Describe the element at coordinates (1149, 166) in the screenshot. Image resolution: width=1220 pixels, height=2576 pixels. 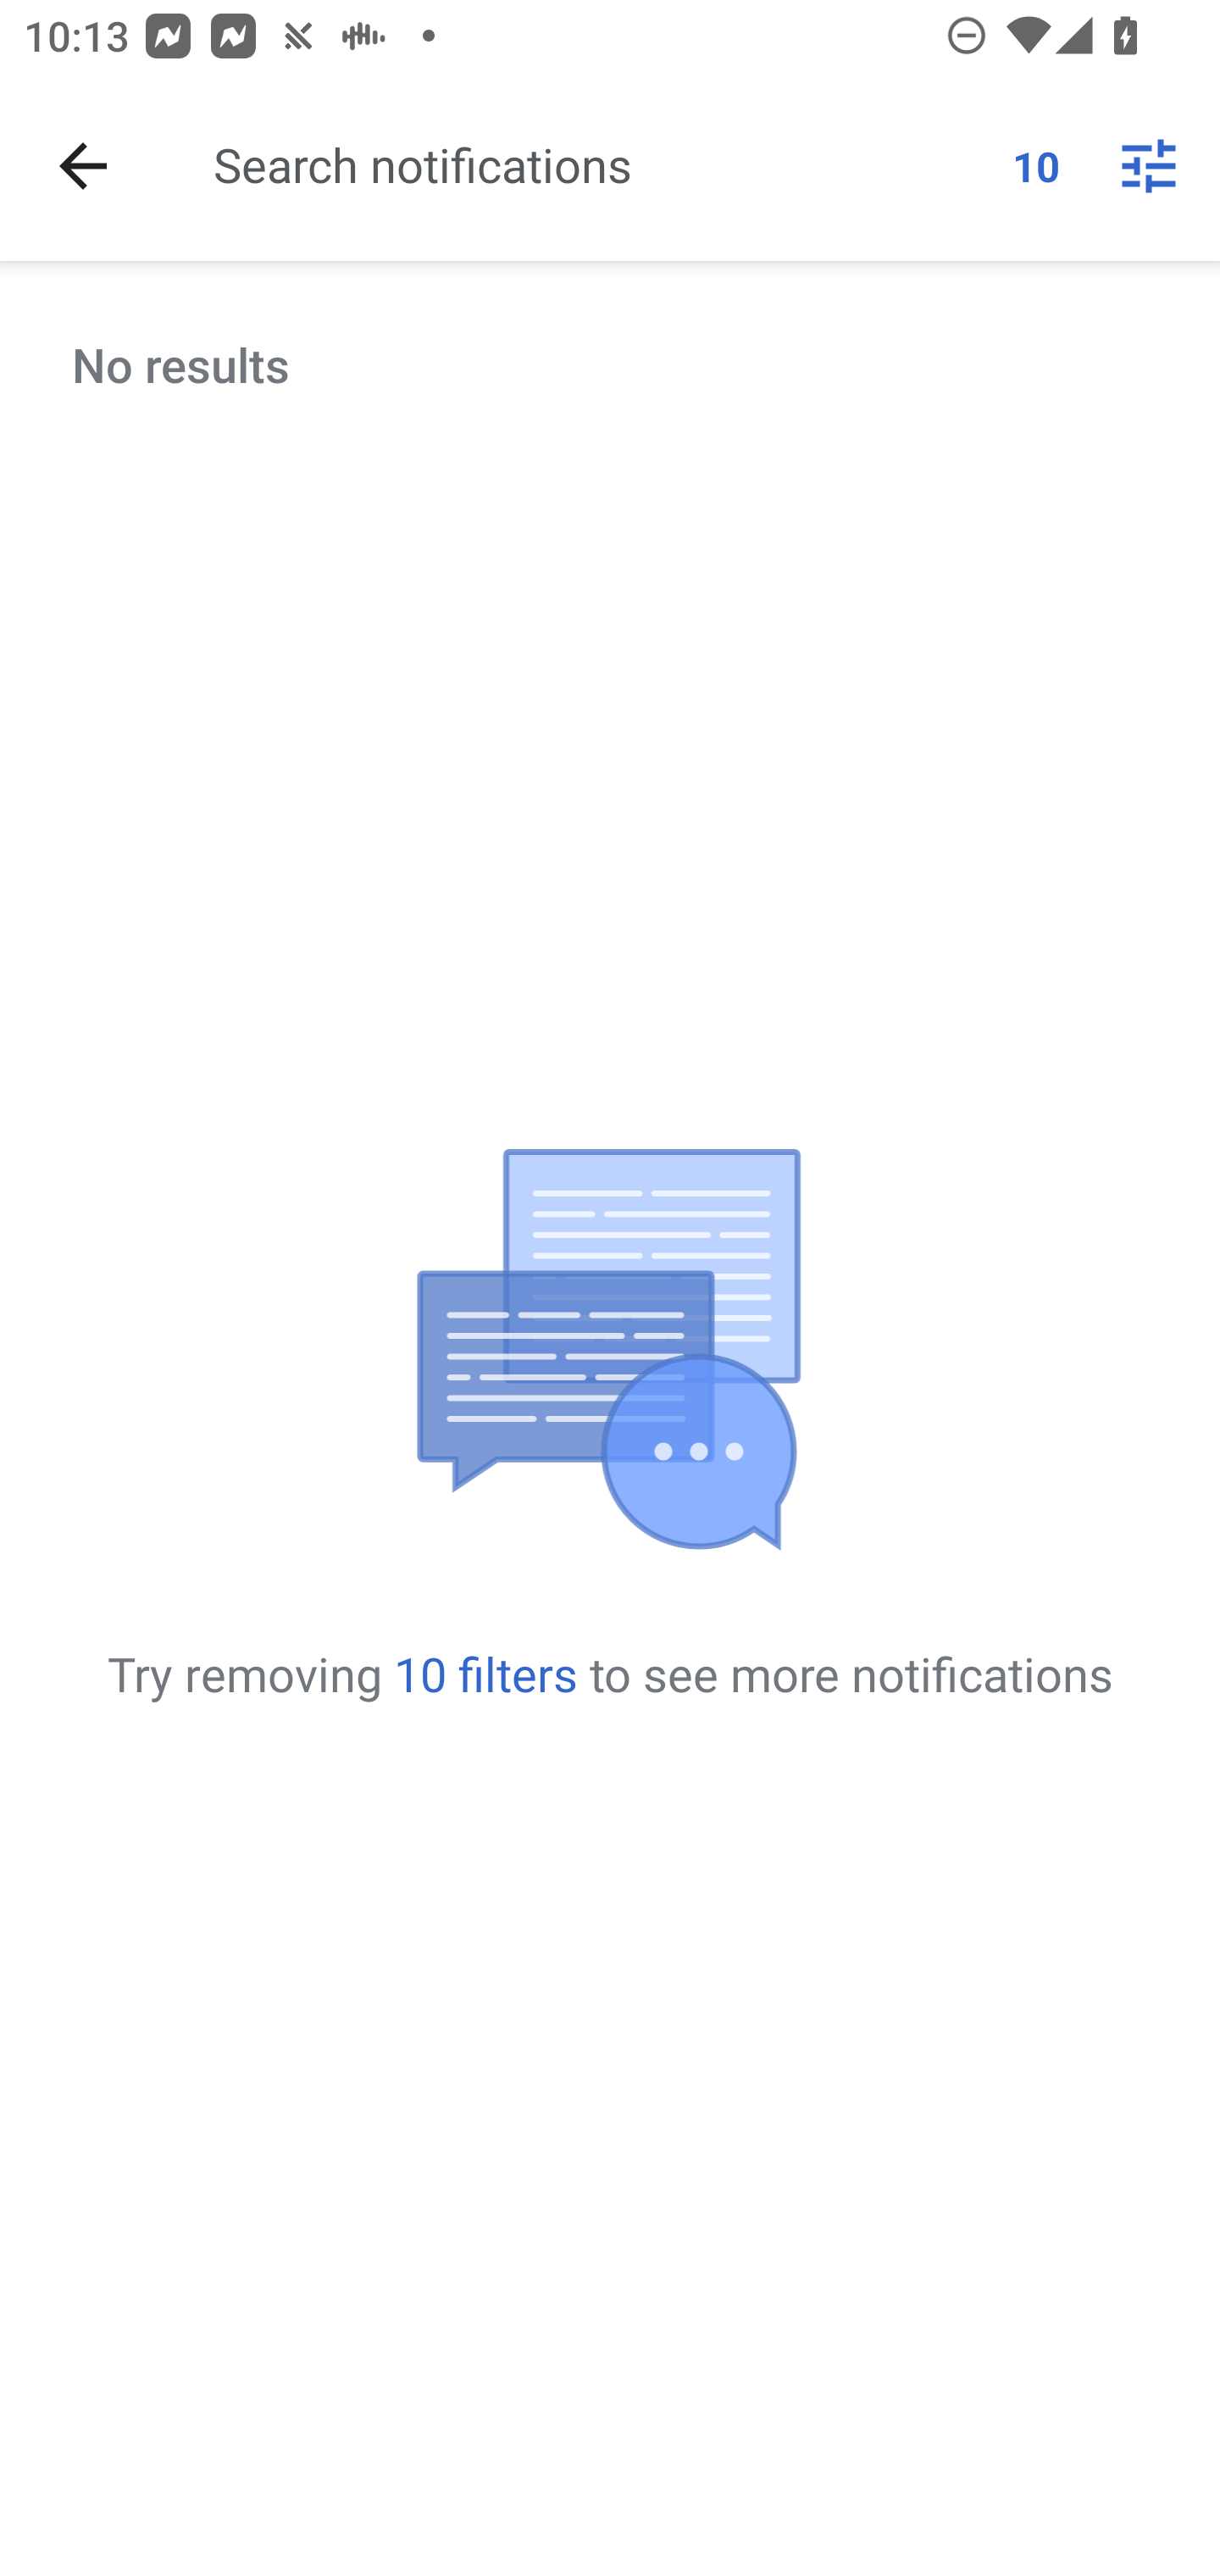
I see `Notification filter` at that location.